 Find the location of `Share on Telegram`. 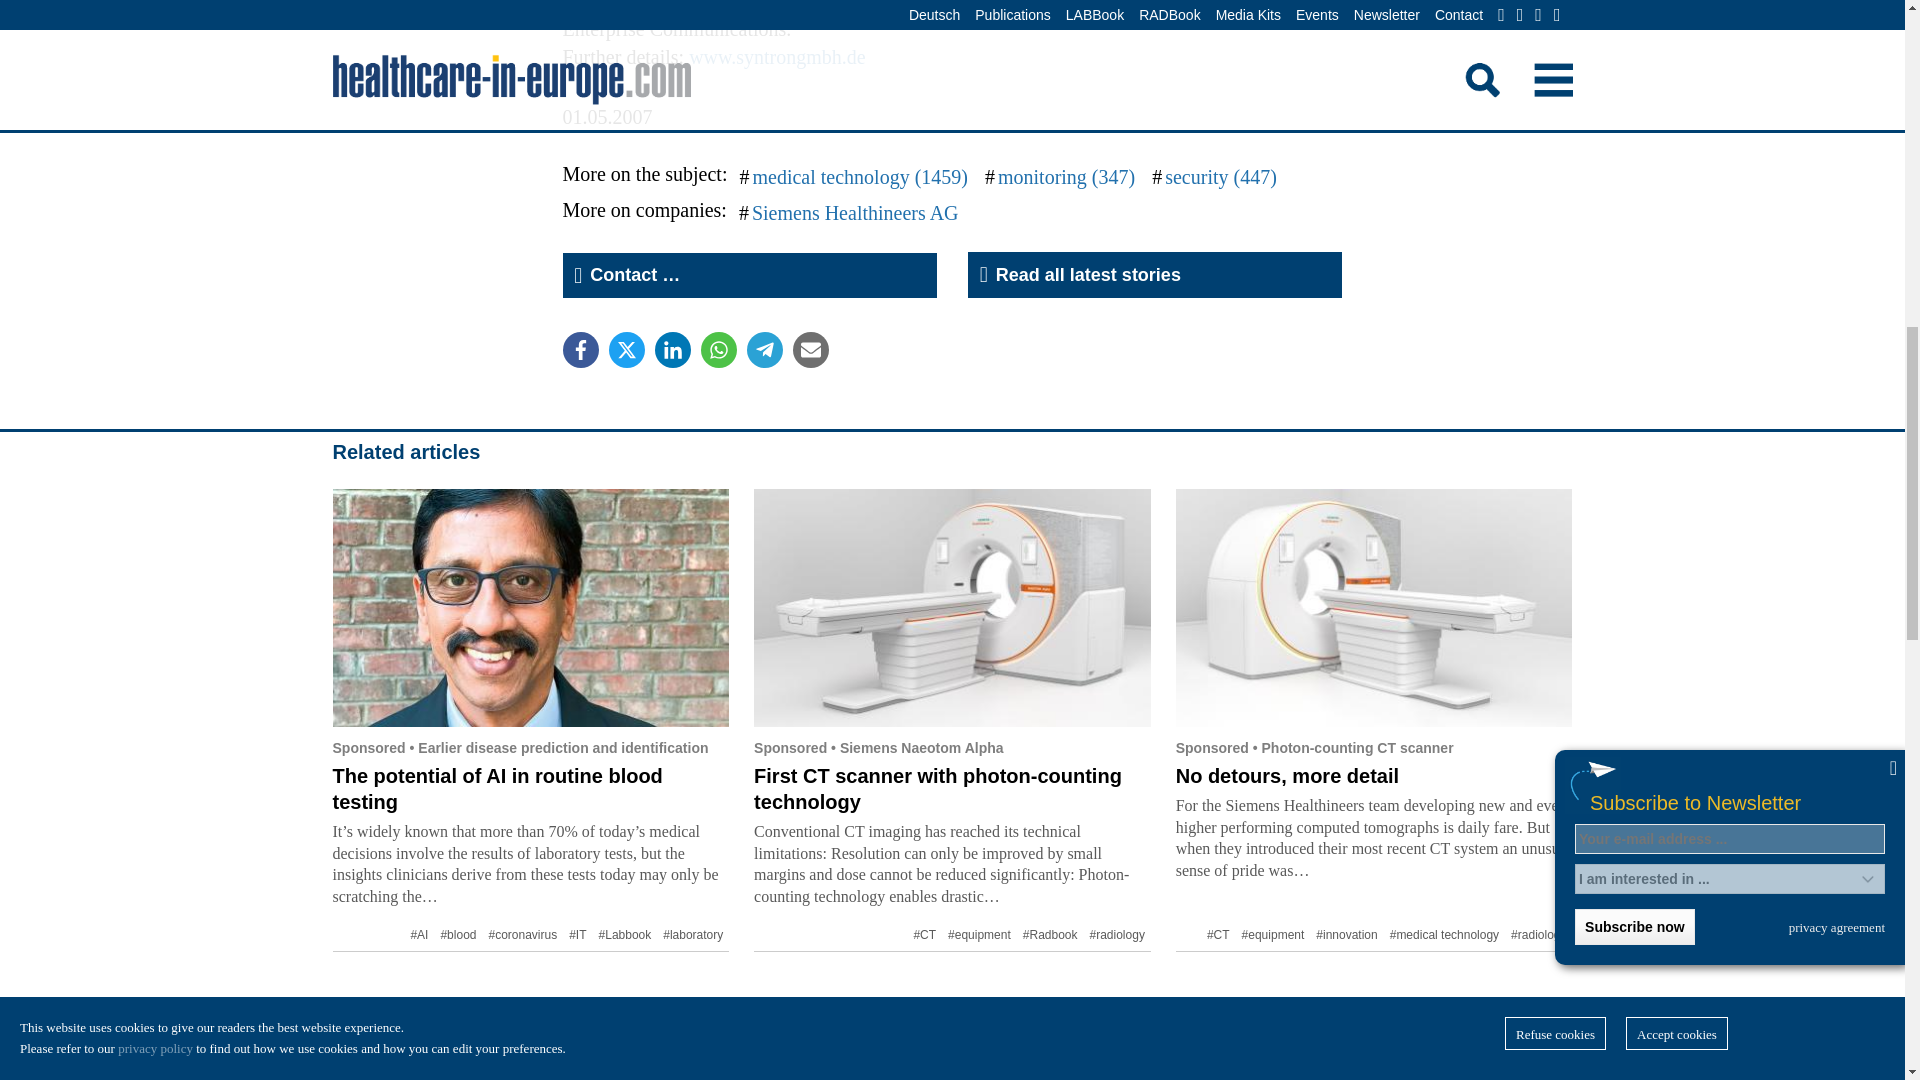

Share on Telegram is located at coordinates (764, 350).